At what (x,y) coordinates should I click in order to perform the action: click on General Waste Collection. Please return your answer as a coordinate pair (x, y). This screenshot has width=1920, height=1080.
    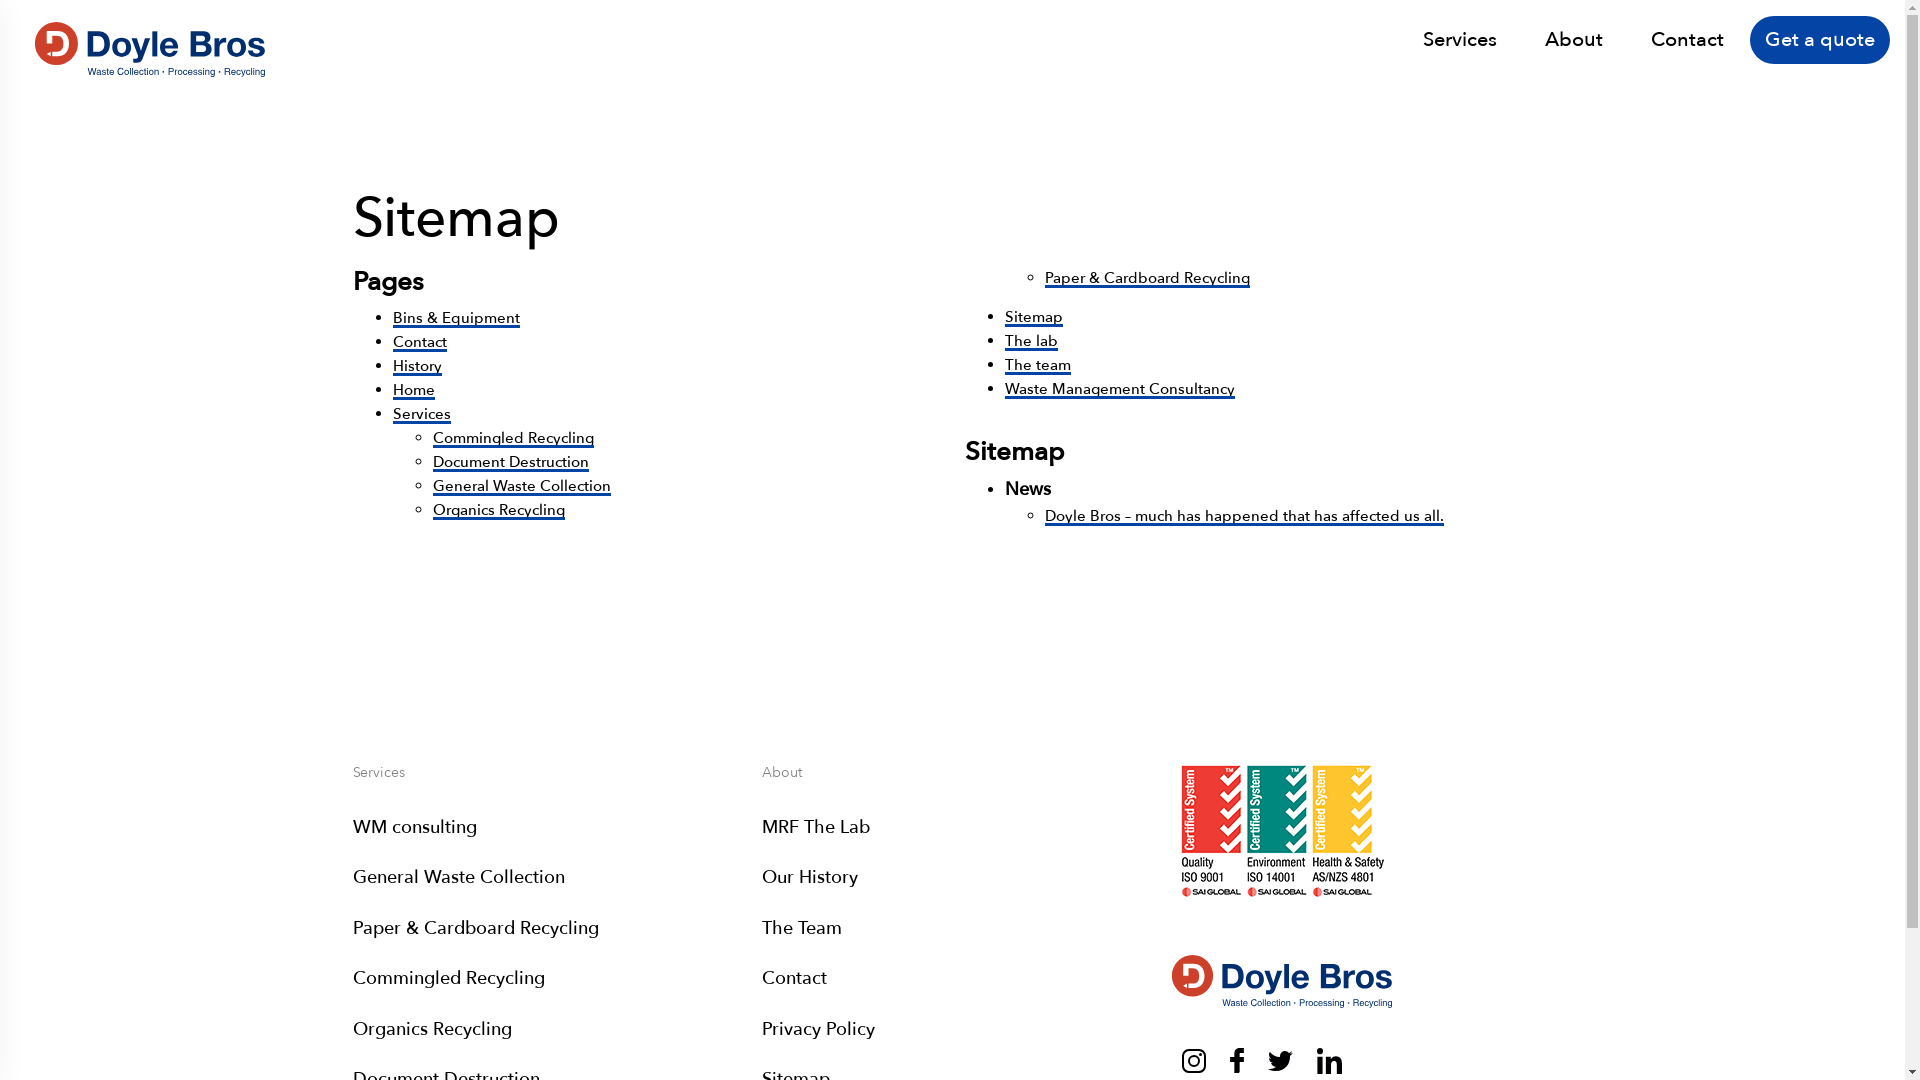
    Looking at the image, I should click on (521, 486).